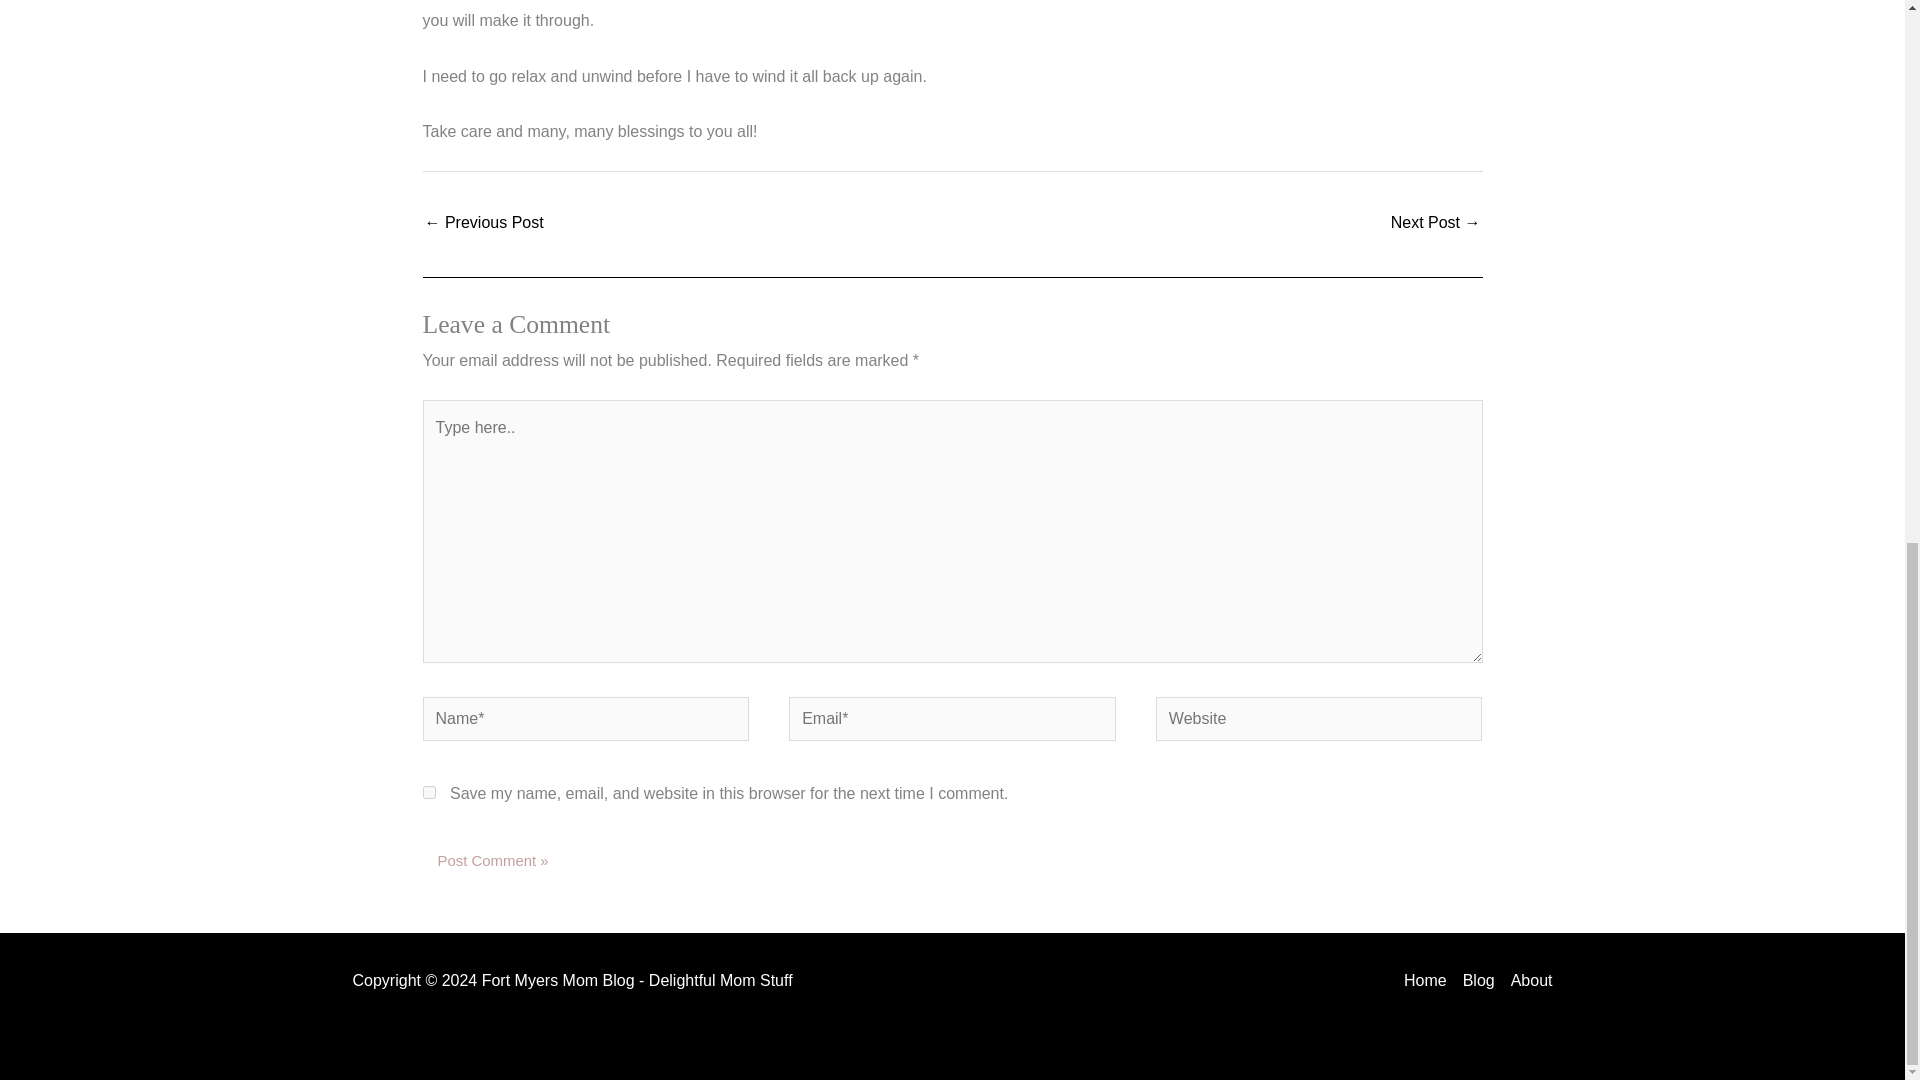  What do you see at coordinates (1435, 224) in the screenshot?
I see `Through the Eyes of a Child!` at bounding box center [1435, 224].